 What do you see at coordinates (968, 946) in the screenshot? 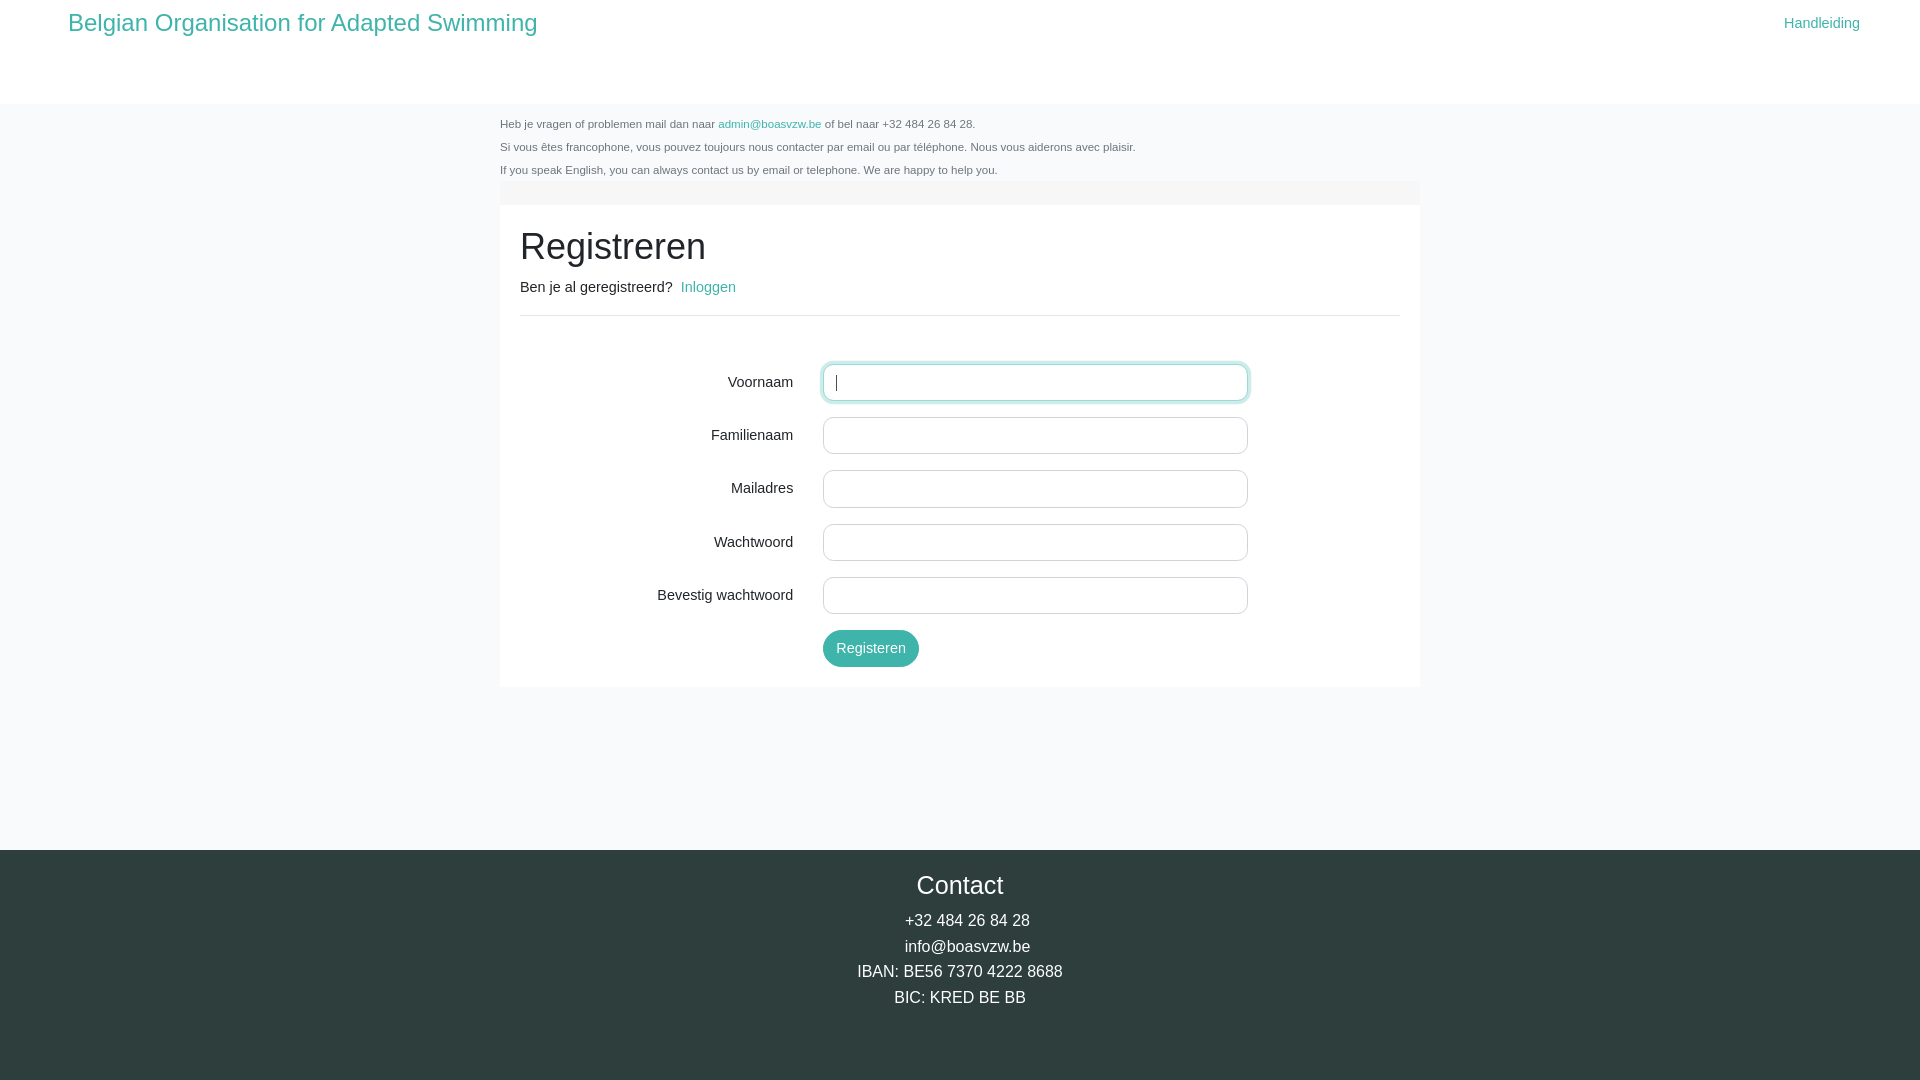
I see `info@boasvzw.be` at bounding box center [968, 946].